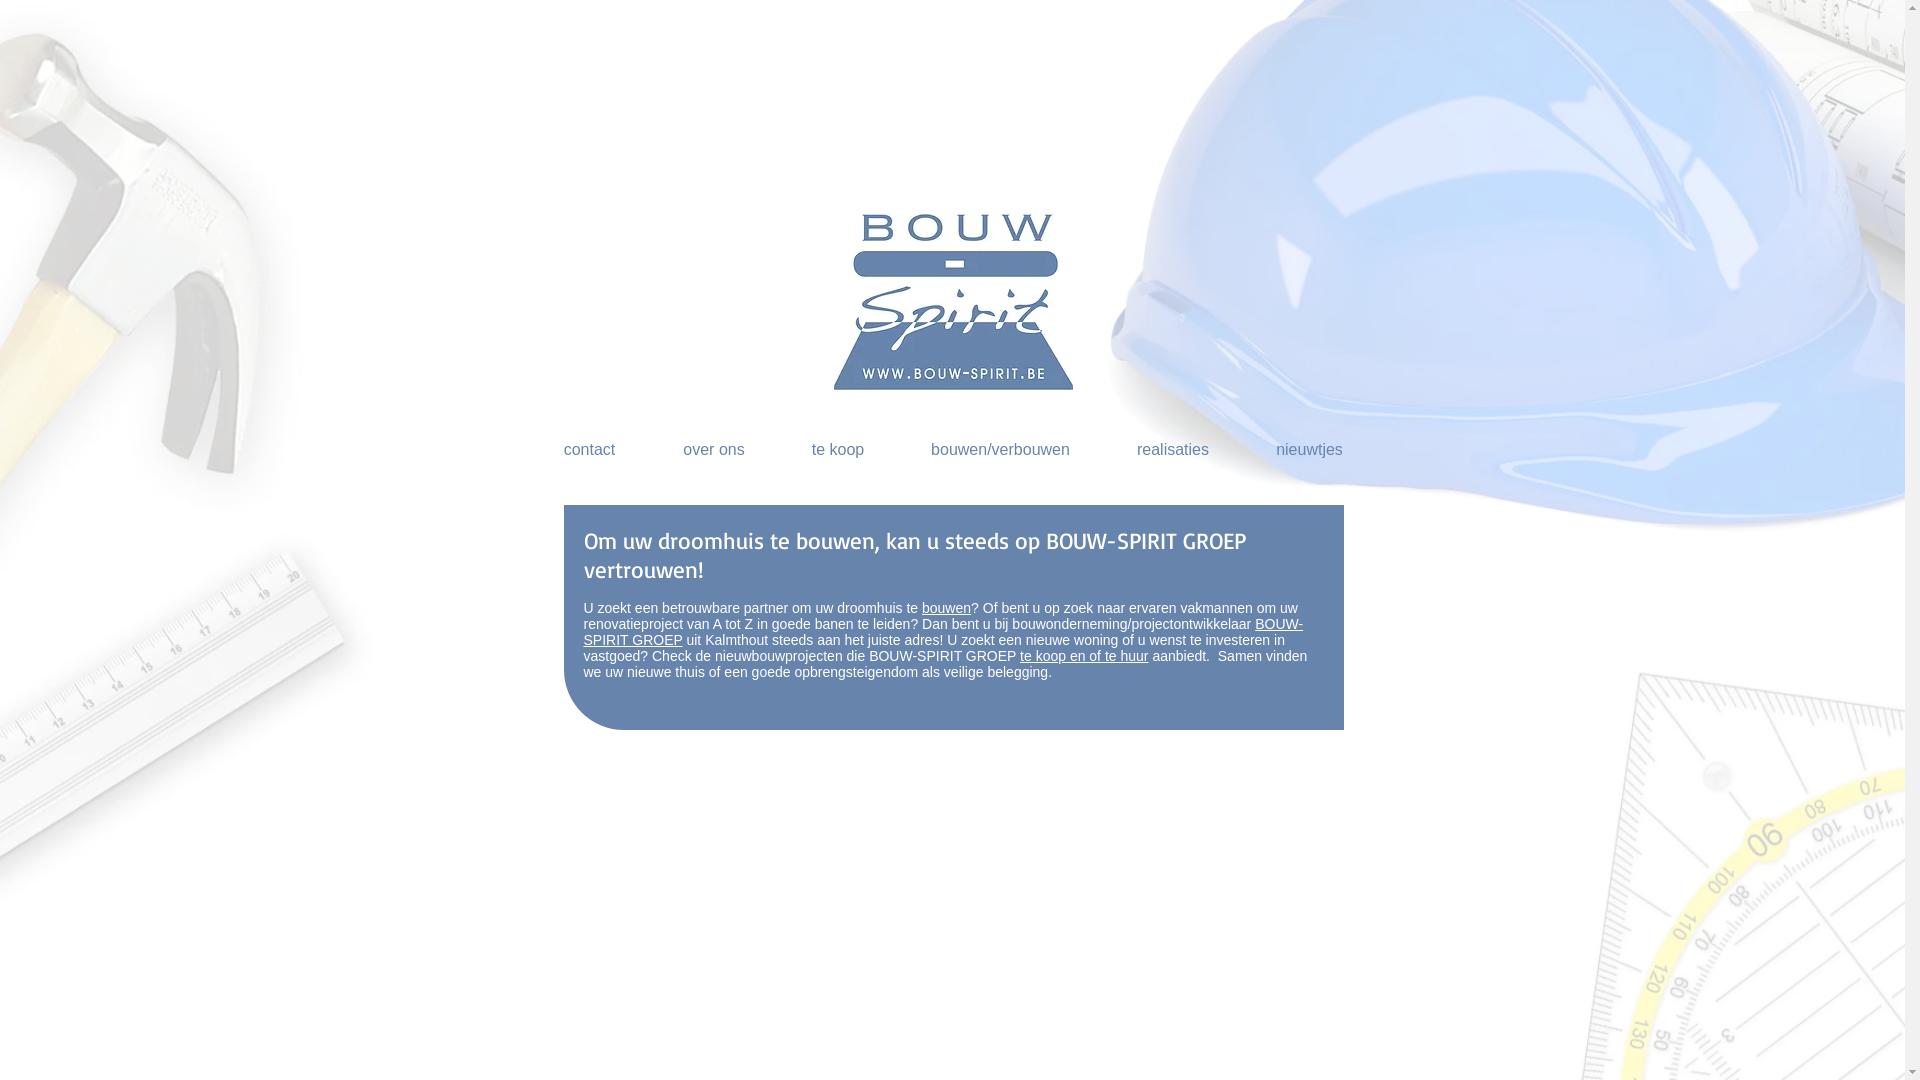  Describe the element at coordinates (944, 632) in the screenshot. I see `BOUW-SPIRIT GROEP` at that location.